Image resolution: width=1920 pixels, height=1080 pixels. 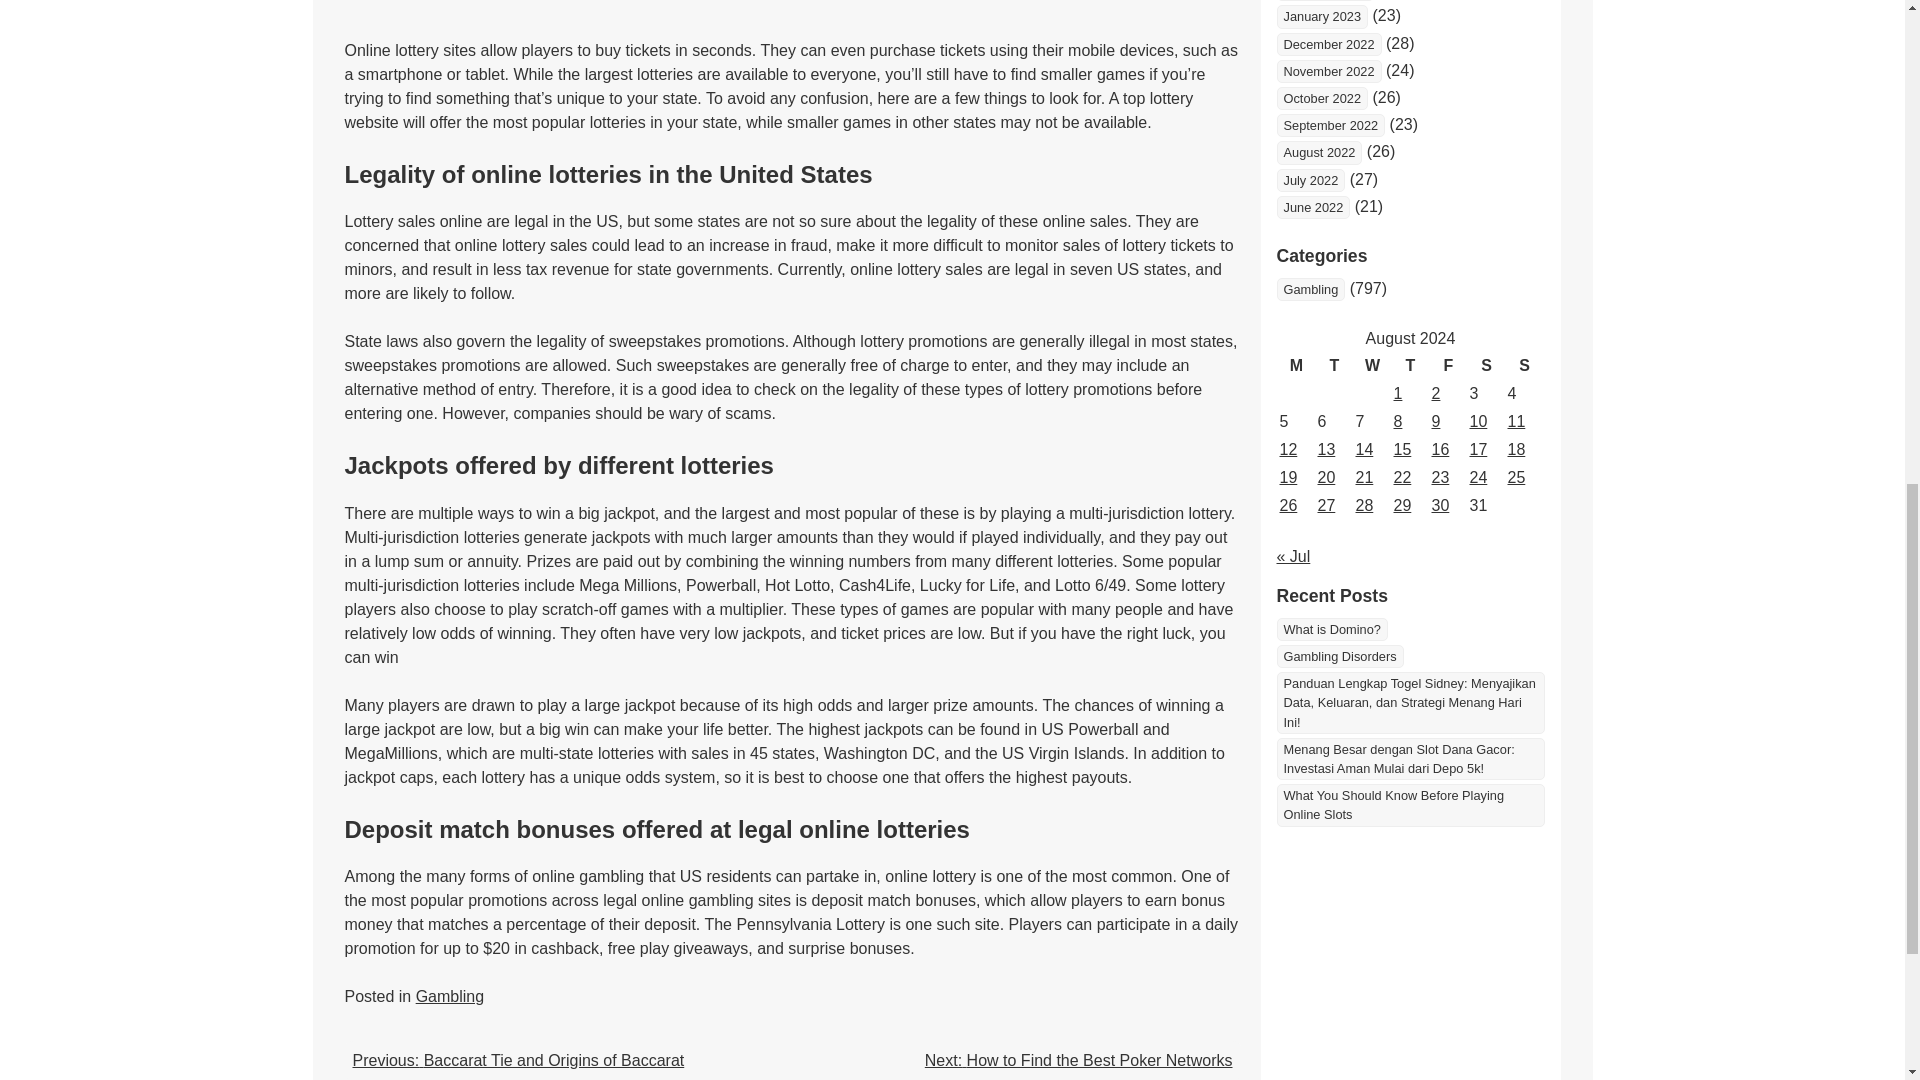 What do you see at coordinates (1330, 126) in the screenshot?
I see `September 2022` at bounding box center [1330, 126].